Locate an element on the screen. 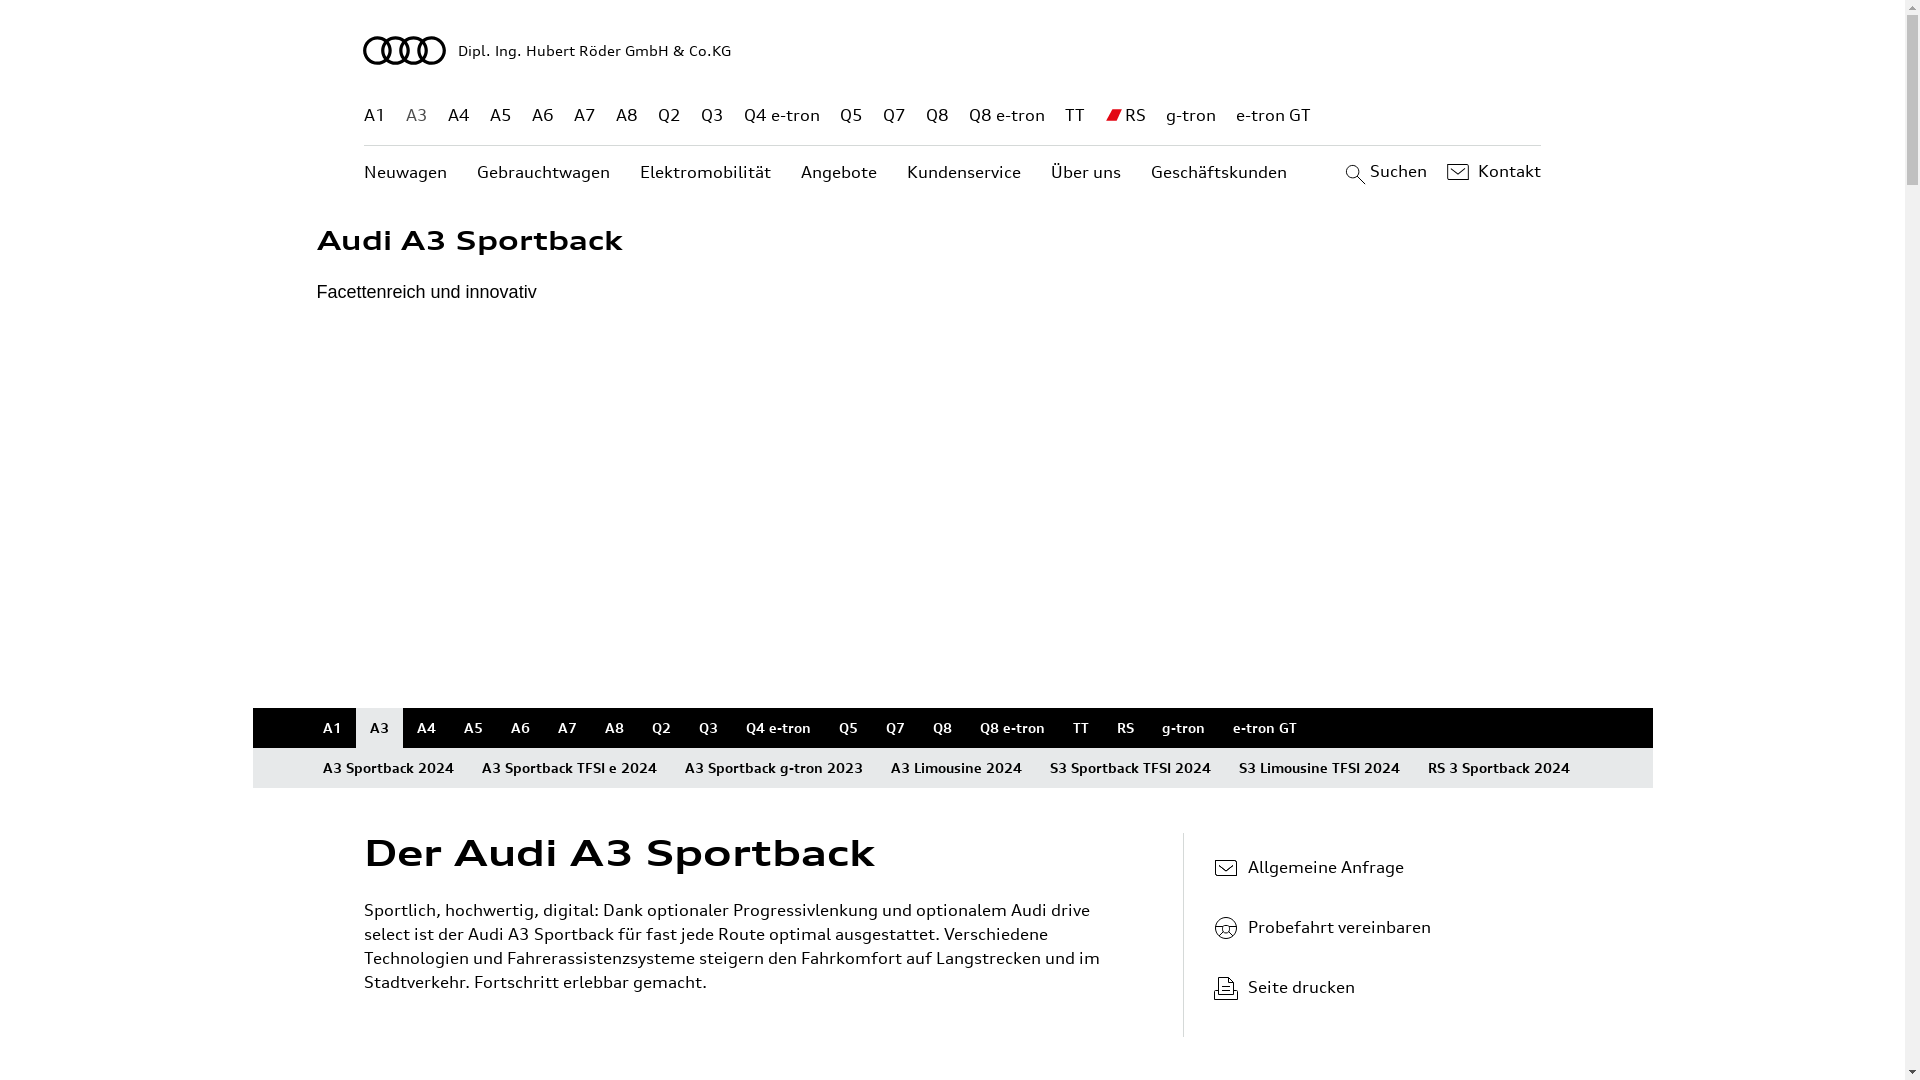 The height and width of the screenshot is (1080, 1920). A4 is located at coordinates (459, 116).